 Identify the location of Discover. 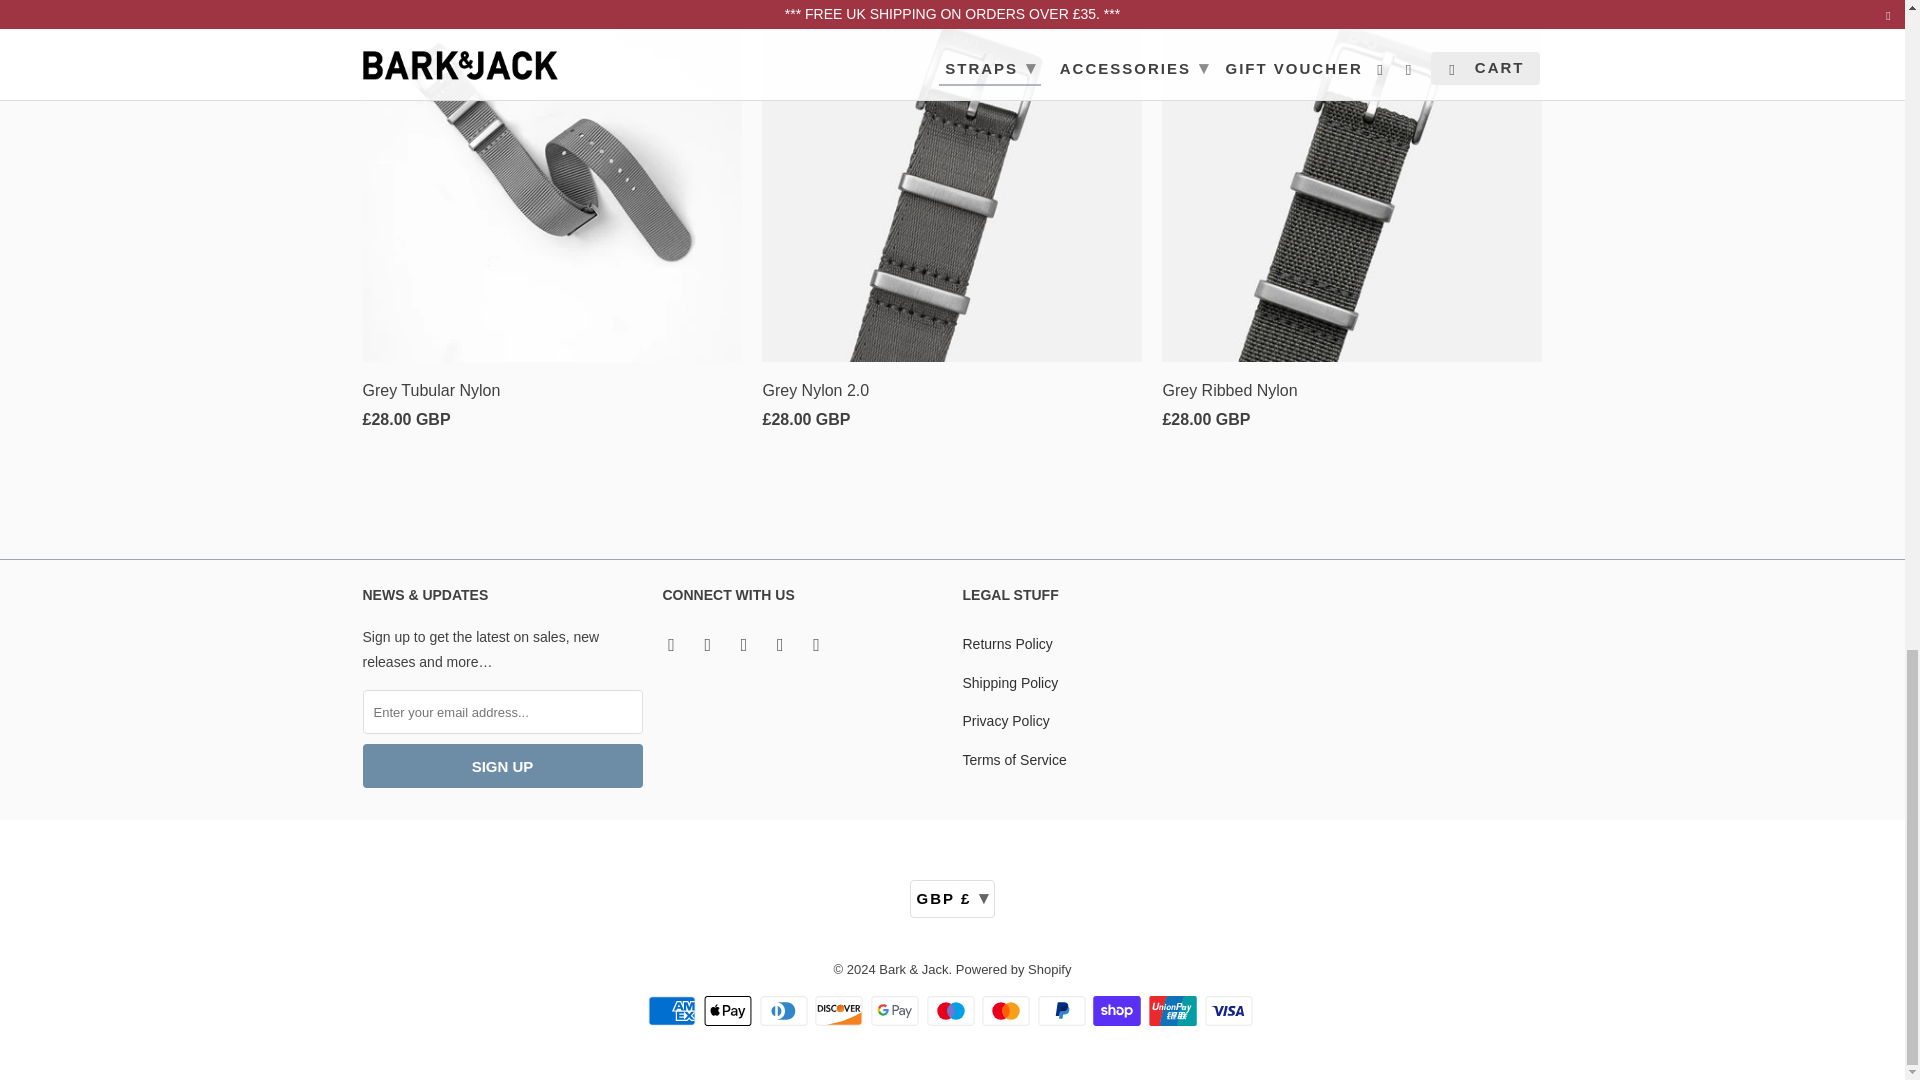
(840, 1010).